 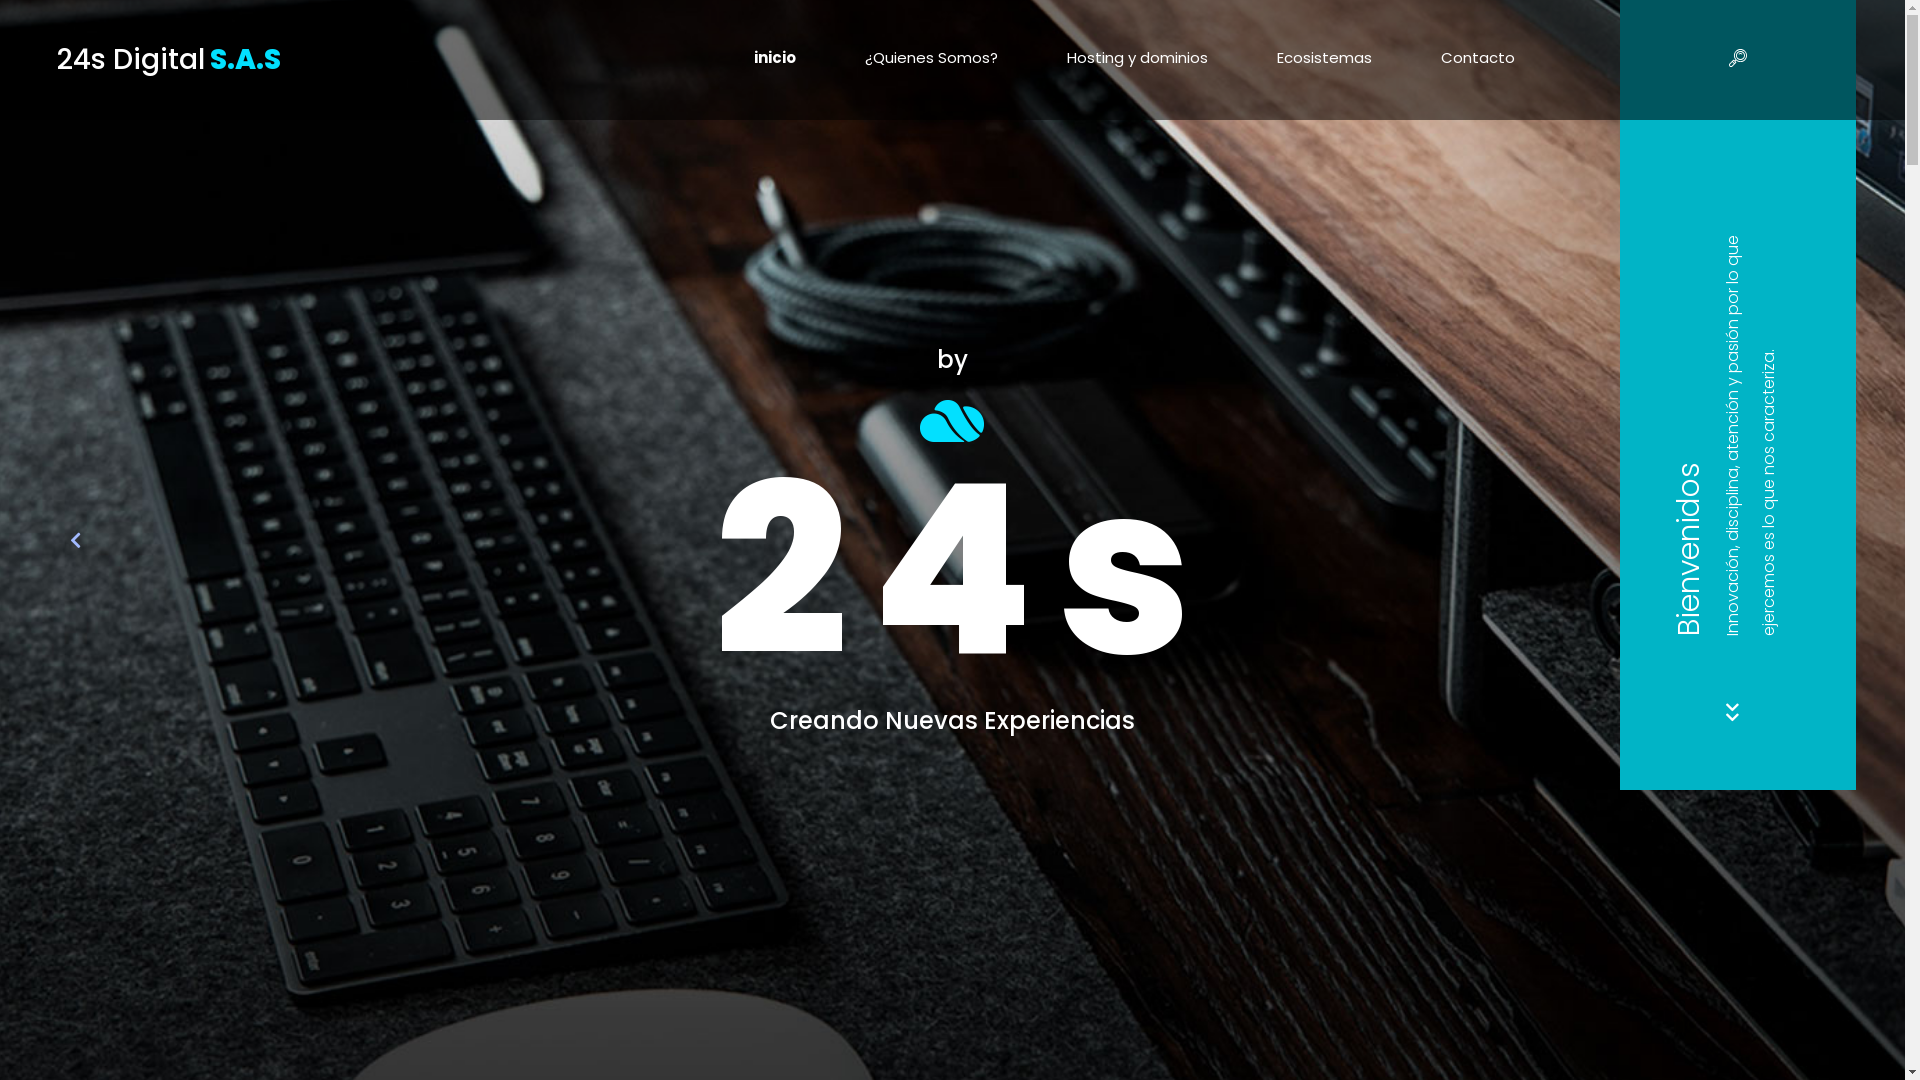 What do you see at coordinates (1138, 58) in the screenshot?
I see `Hosting y dominios` at bounding box center [1138, 58].